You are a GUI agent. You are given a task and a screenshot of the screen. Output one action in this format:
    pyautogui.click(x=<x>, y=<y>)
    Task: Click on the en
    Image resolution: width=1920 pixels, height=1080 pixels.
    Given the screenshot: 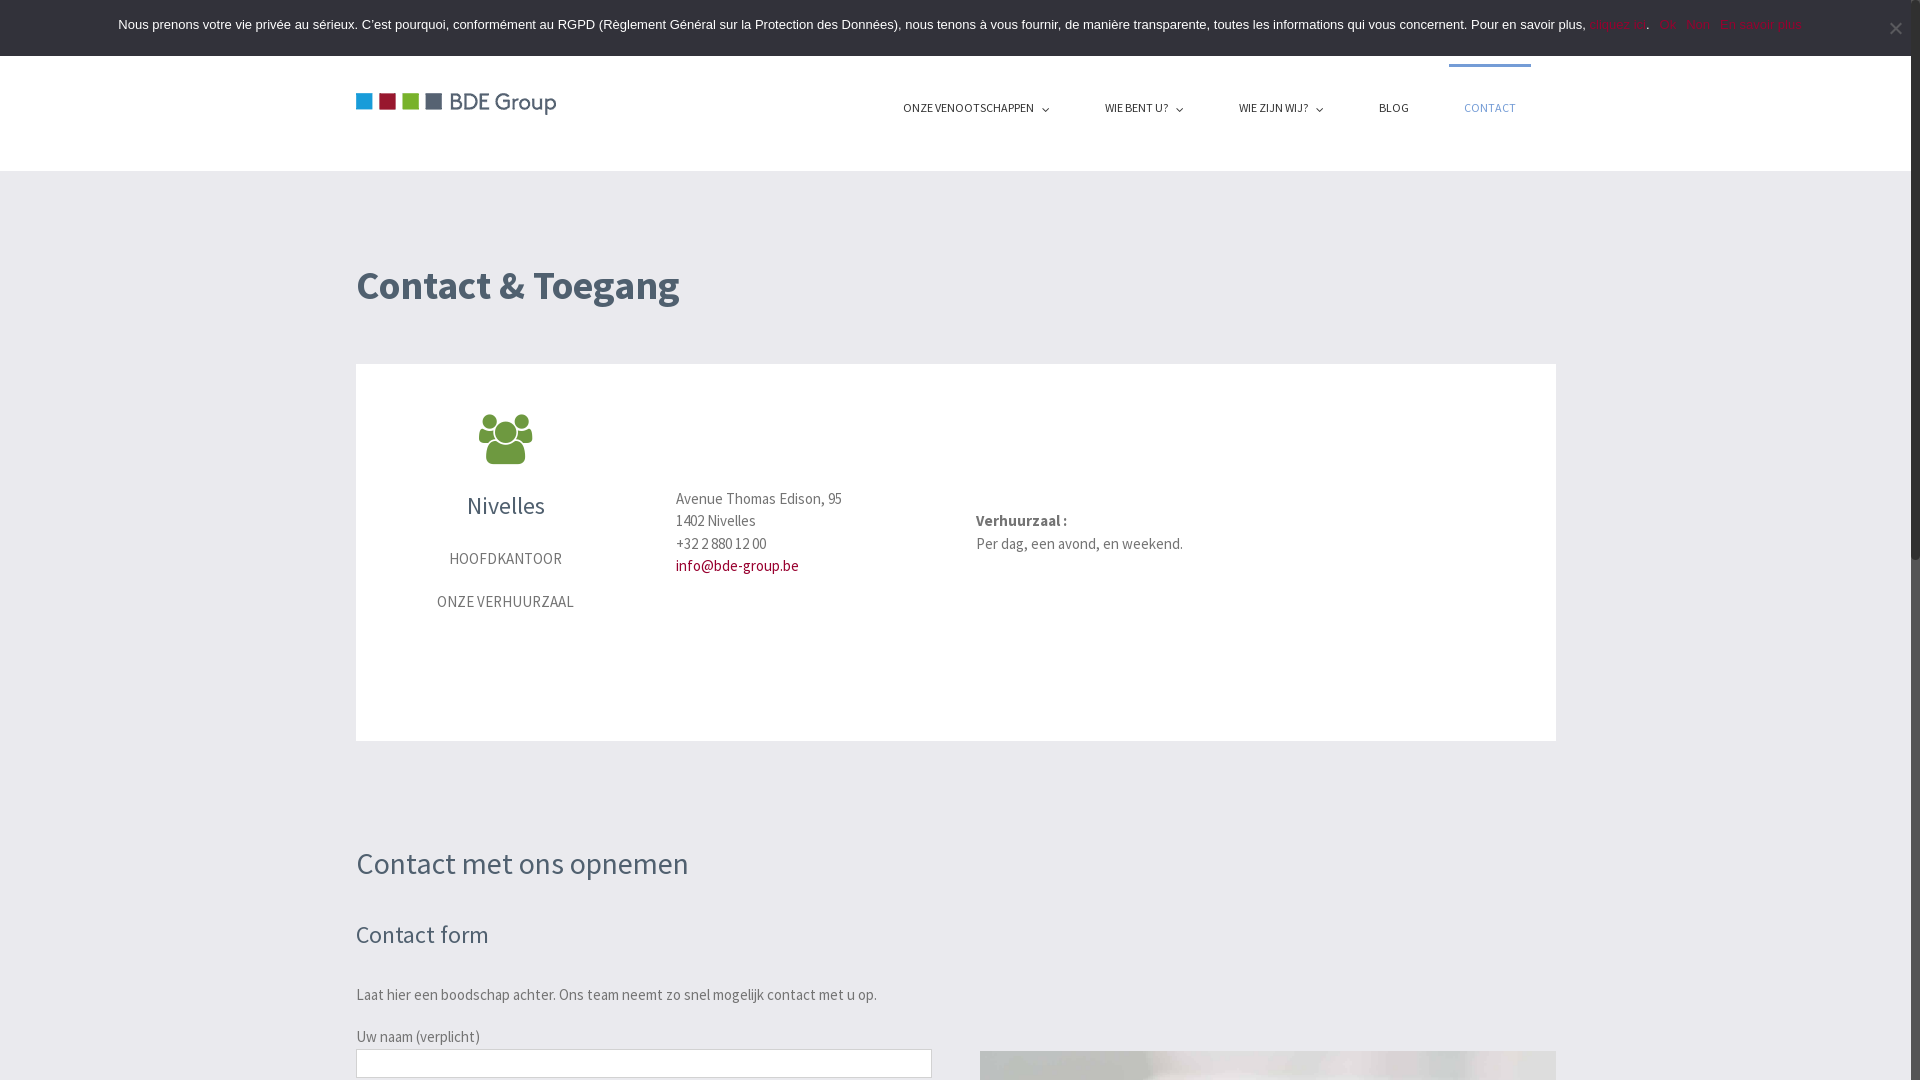 What is the action you would take?
    pyautogui.click(x=1544, y=20)
    